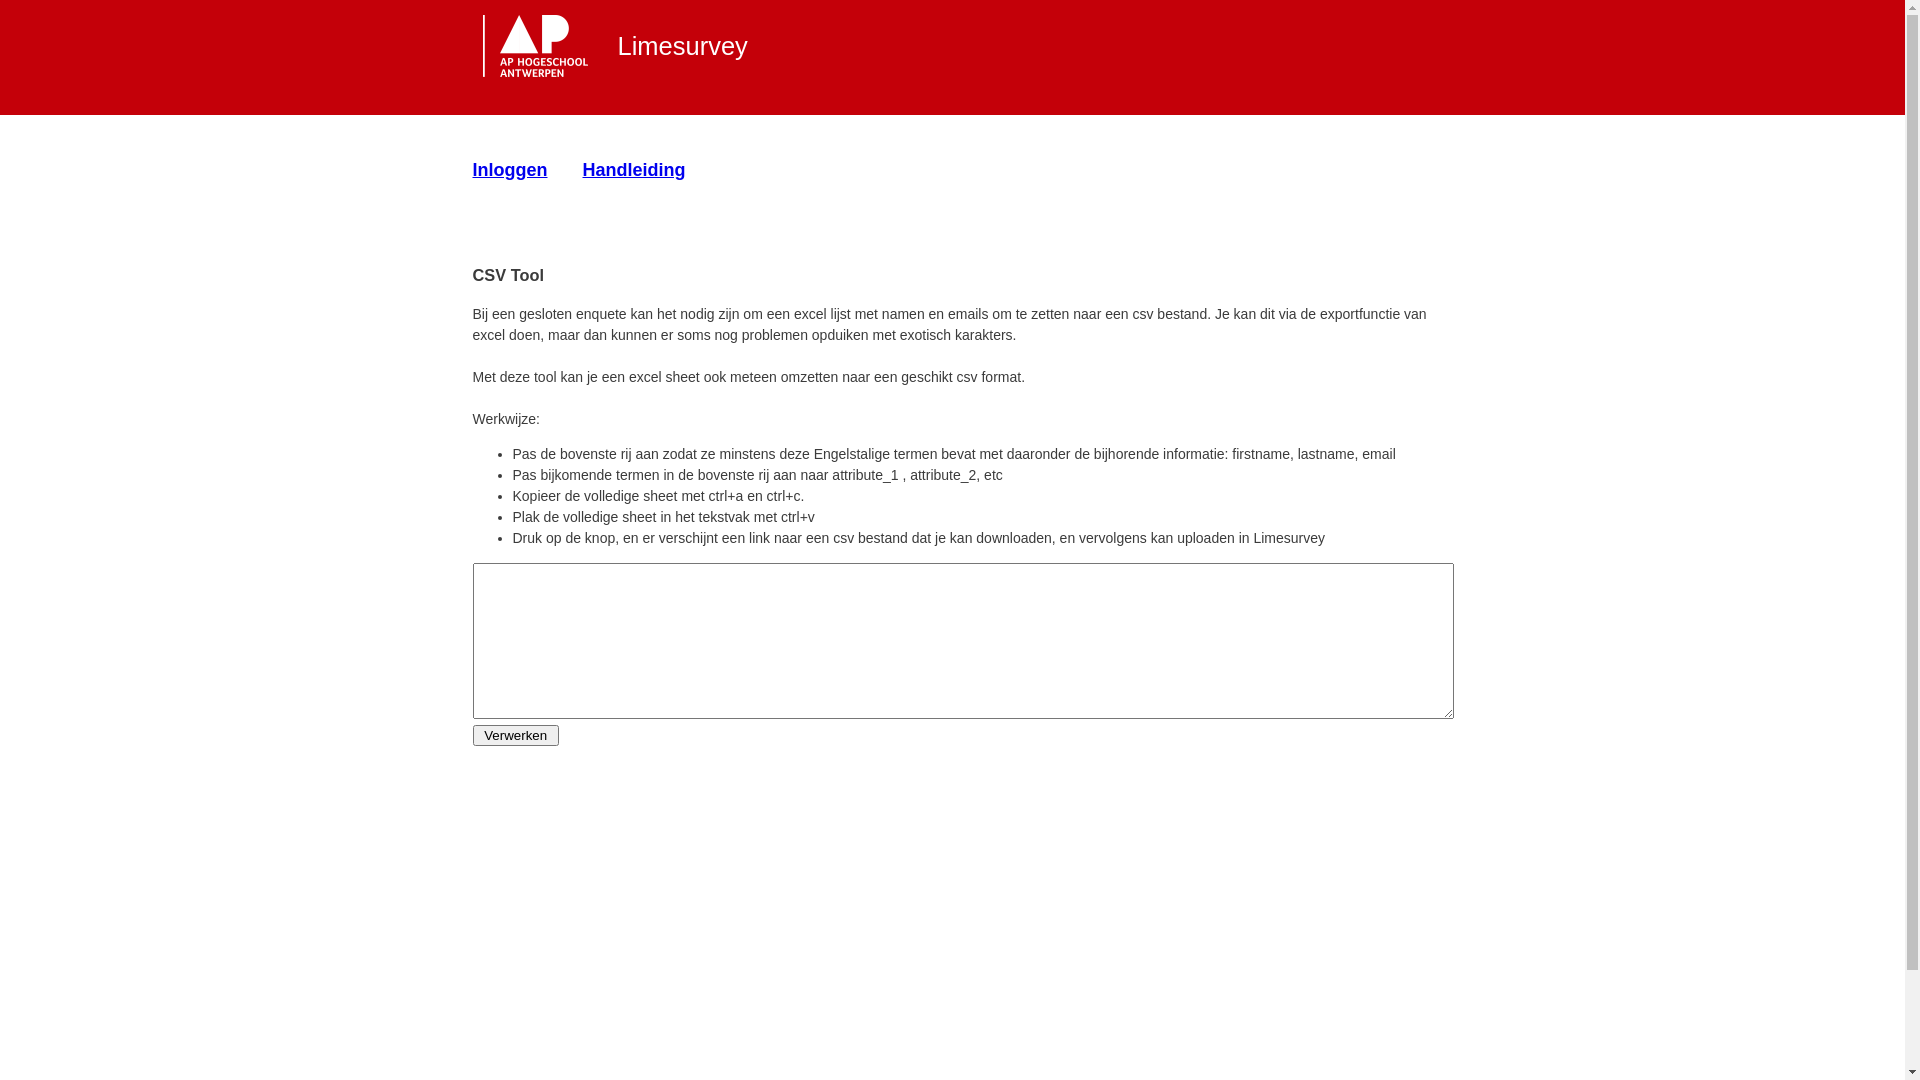  Describe the element at coordinates (537, 49) in the screenshot. I see `Home` at that location.